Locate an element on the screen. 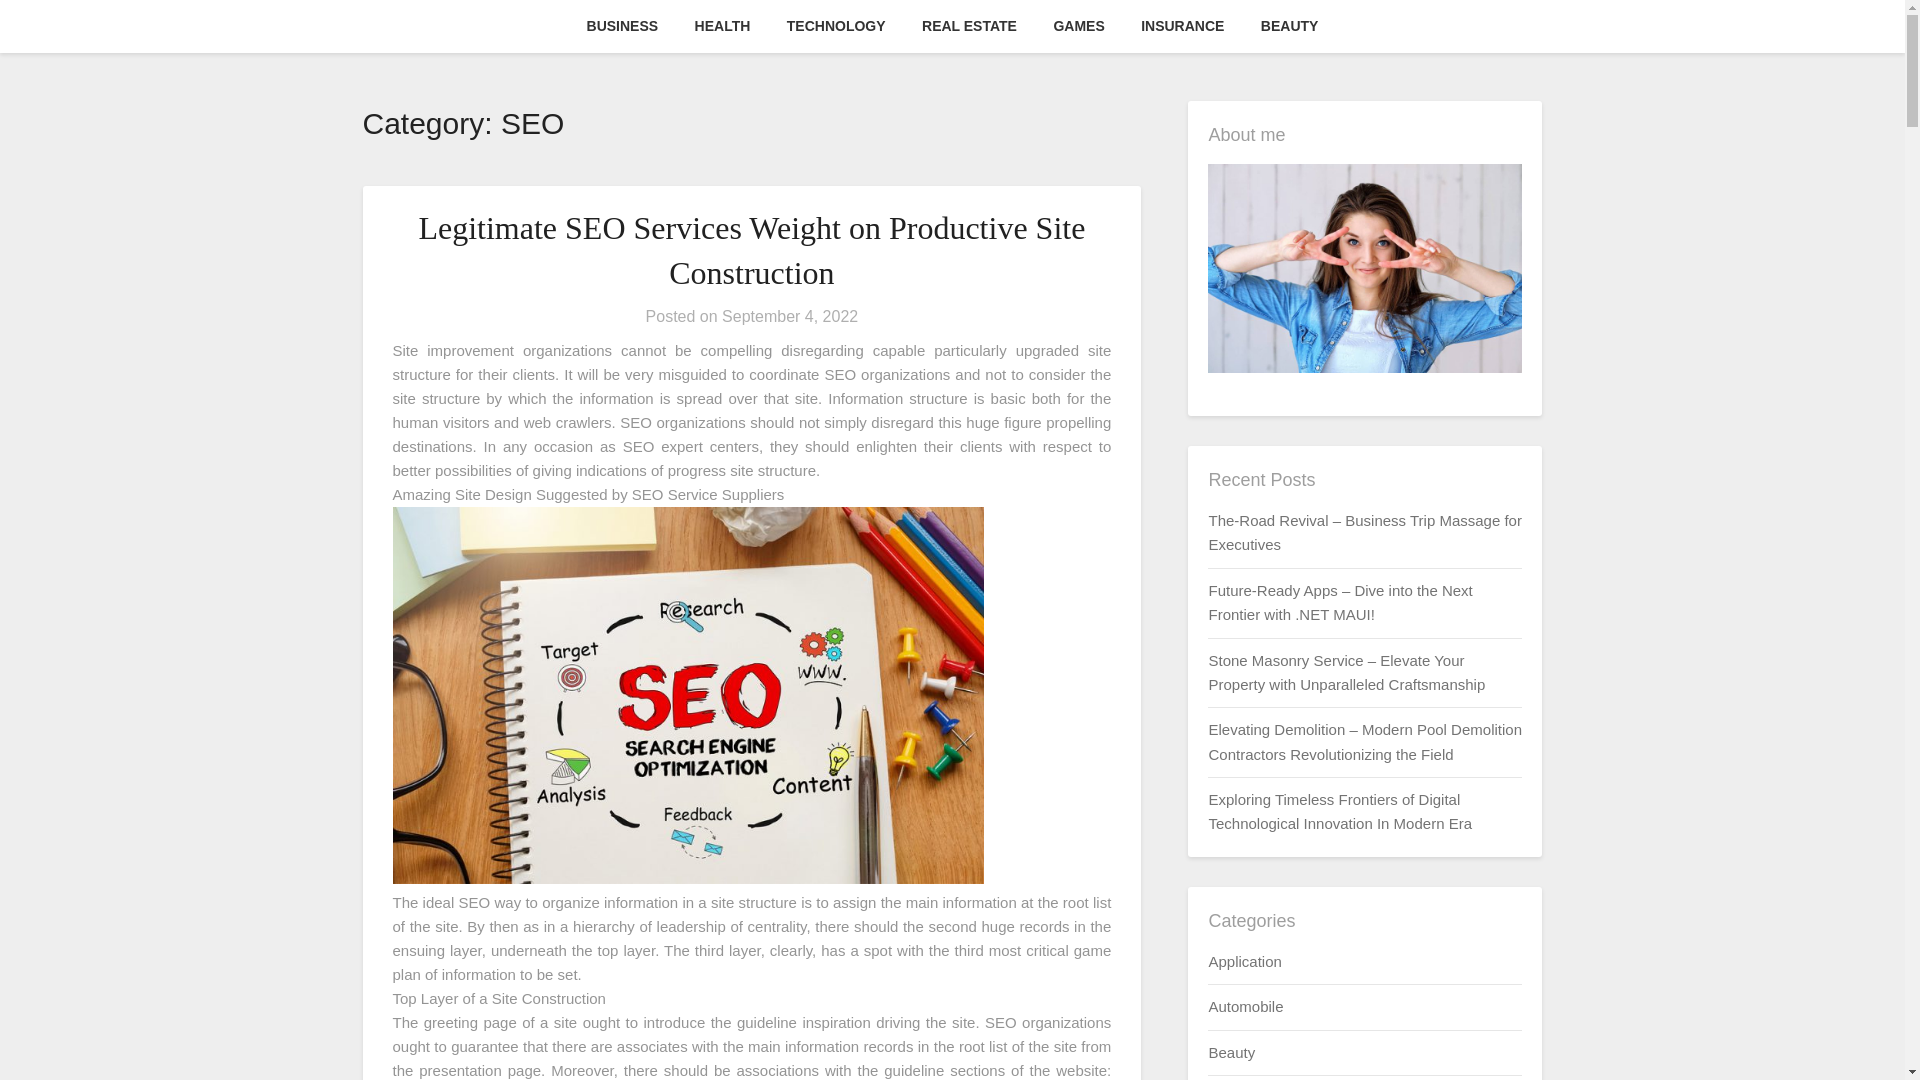 This screenshot has width=1920, height=1080. BUSINESS is located at coordinates (622, 26).